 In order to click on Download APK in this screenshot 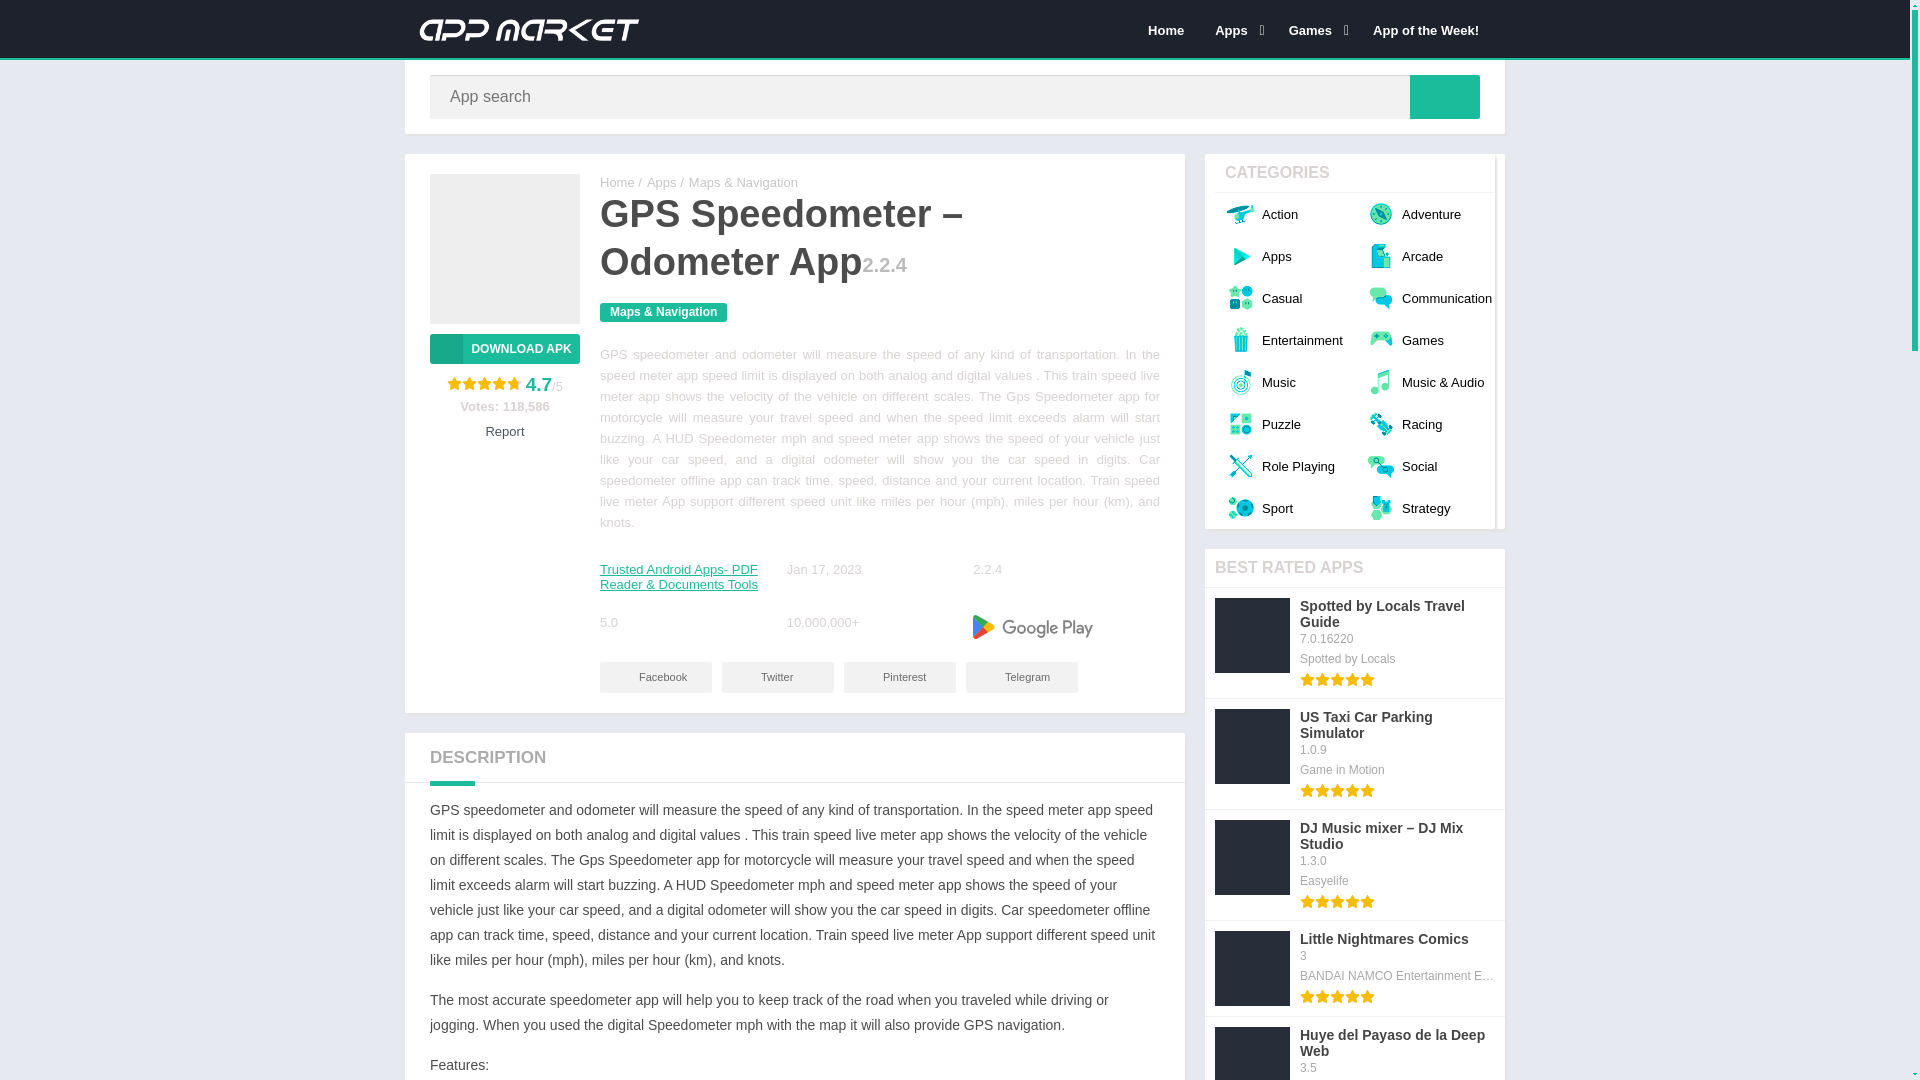, I will do `click(504, 348)`.